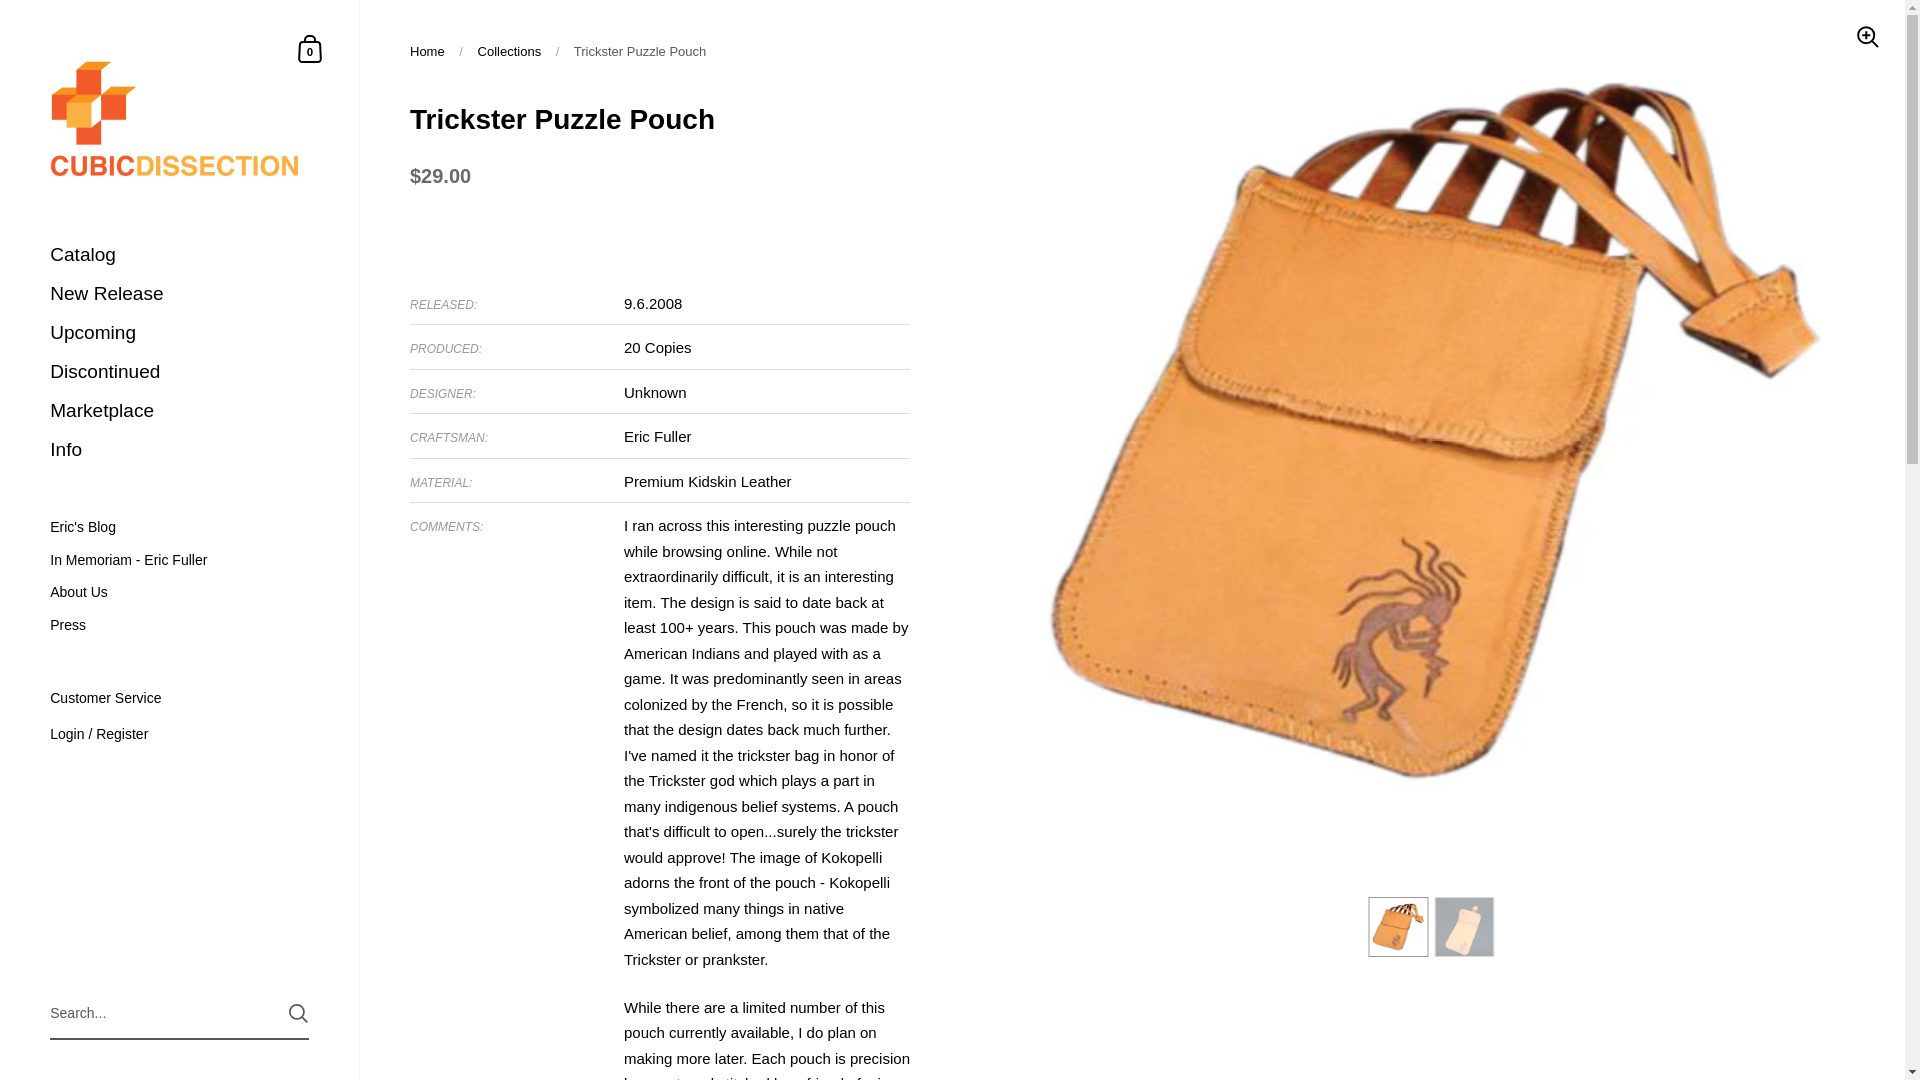  I want to click on Discontinued, so click(180, 372).